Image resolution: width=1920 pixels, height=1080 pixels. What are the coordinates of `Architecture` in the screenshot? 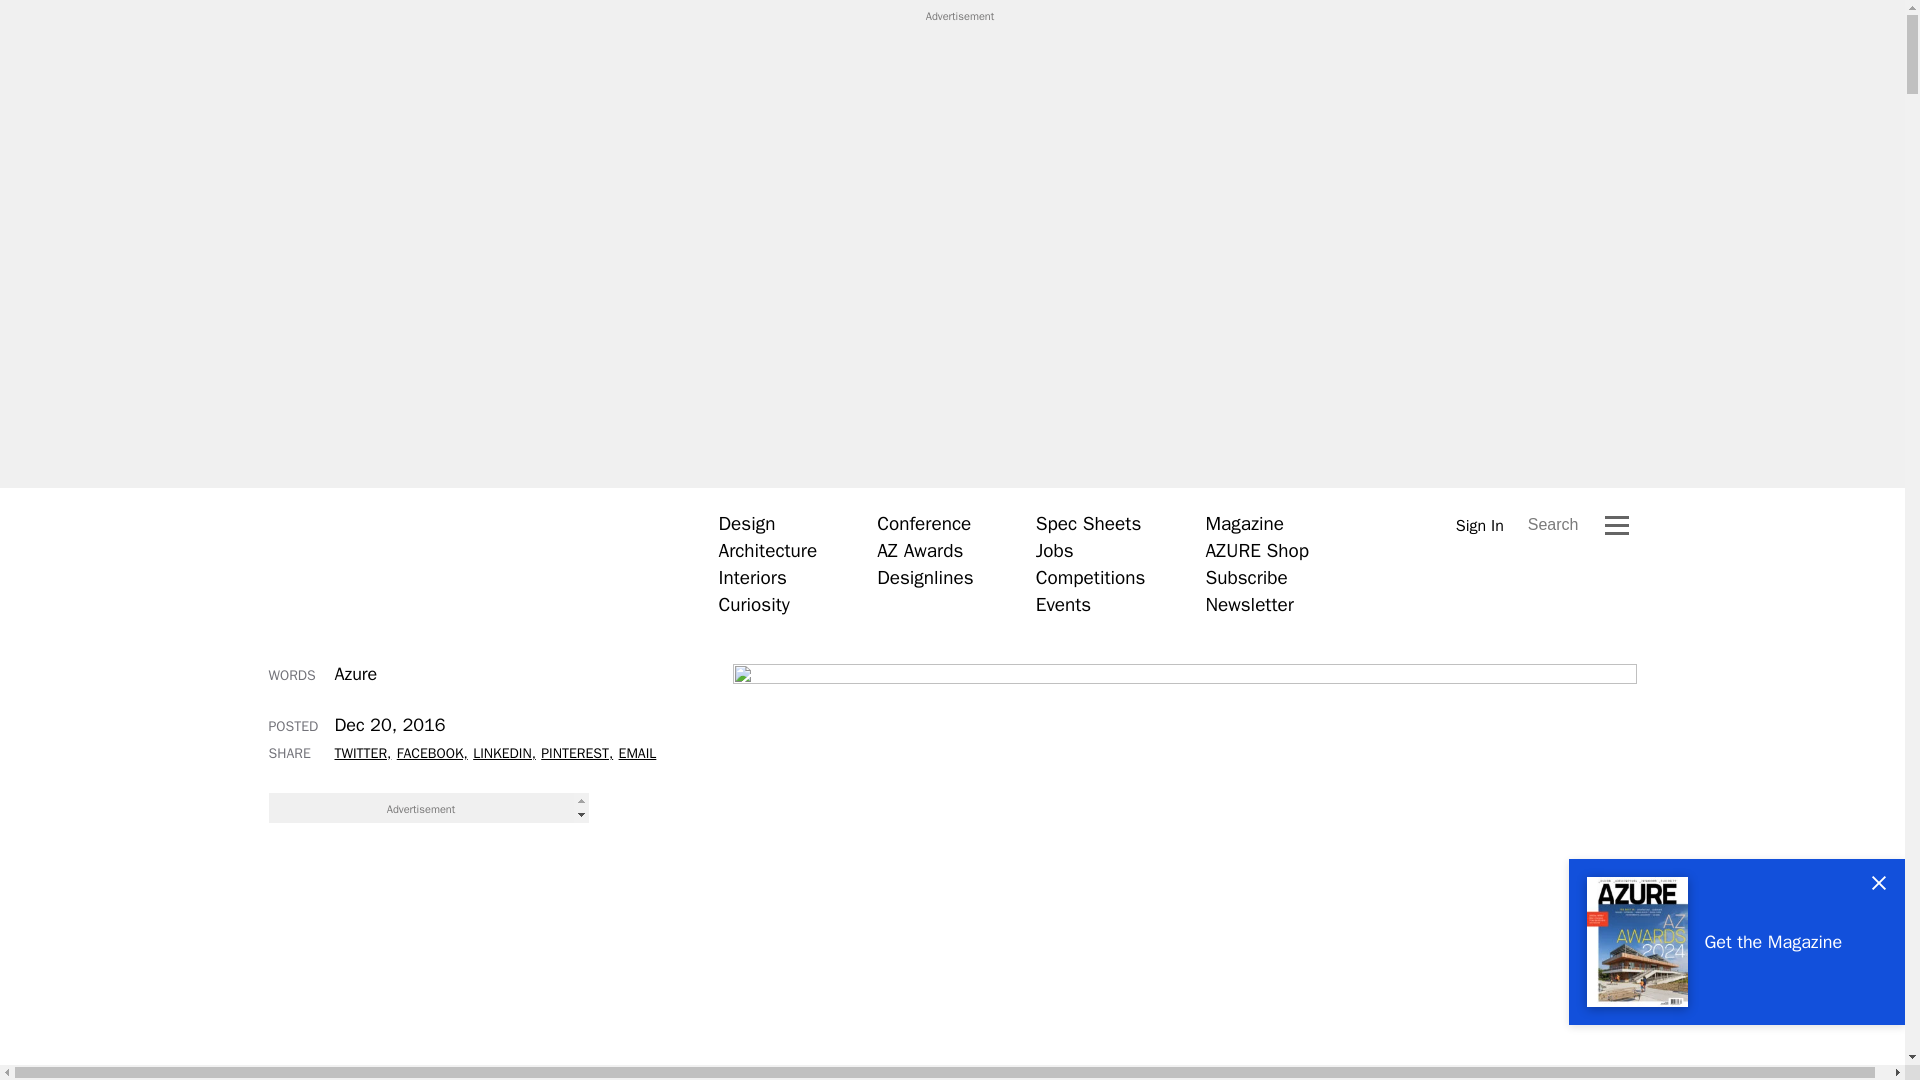 It's located at (768, 550).